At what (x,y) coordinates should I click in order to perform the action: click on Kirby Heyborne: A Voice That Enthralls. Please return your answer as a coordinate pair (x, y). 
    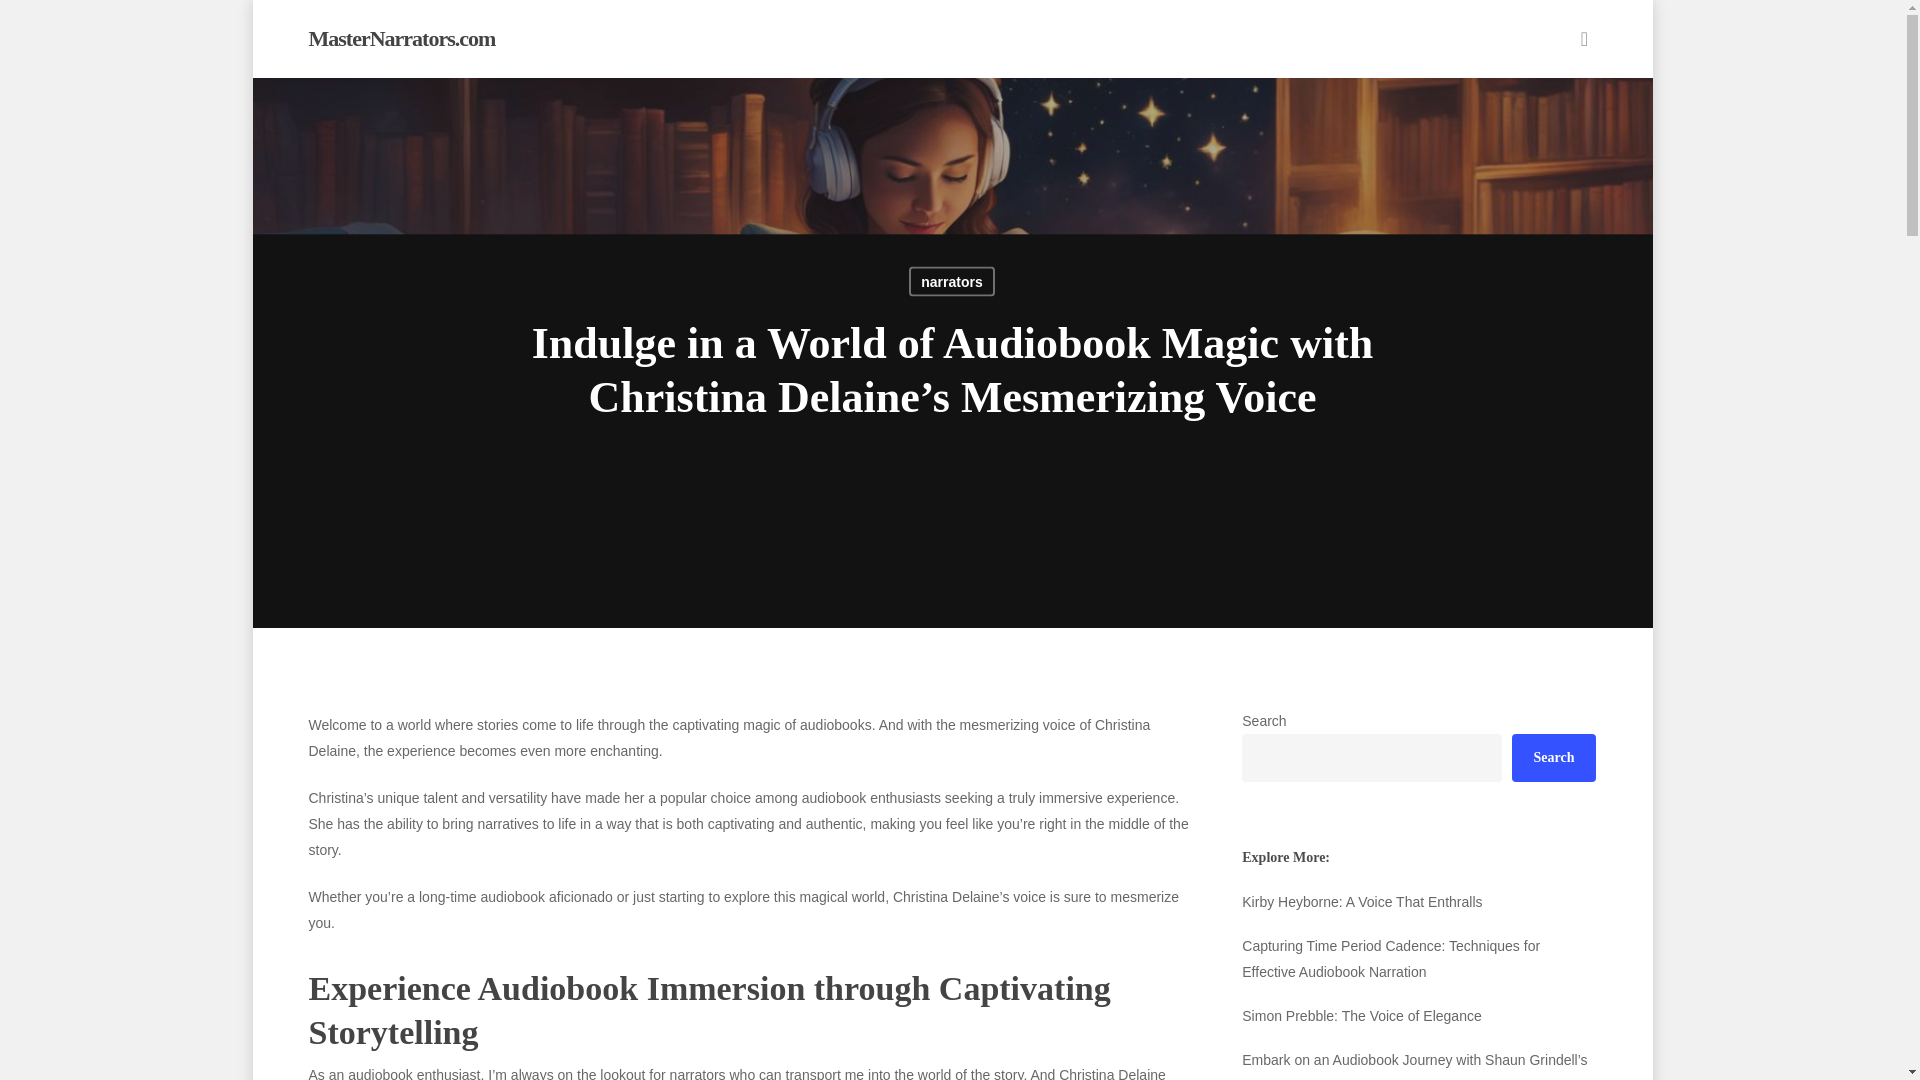
    Looking at the image, I should click on (1418, 901).